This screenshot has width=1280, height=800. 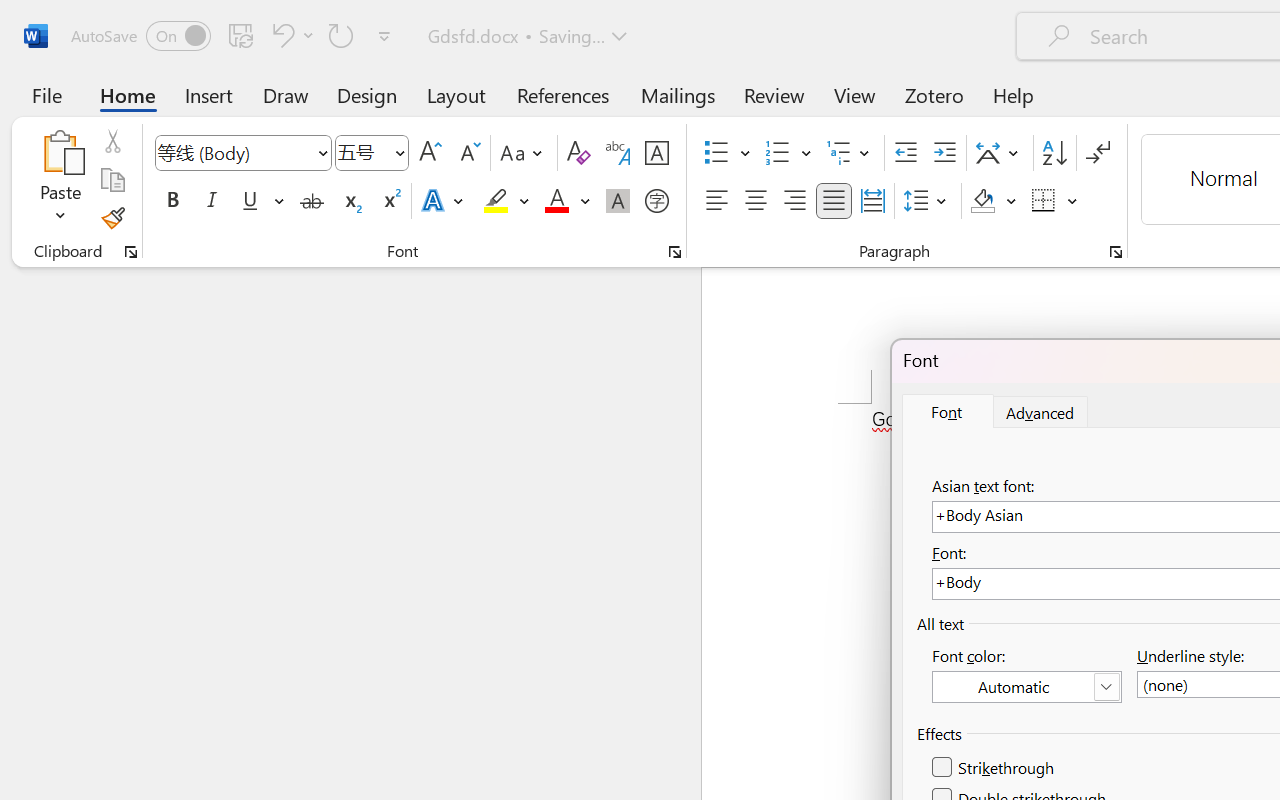 What do you see at coordinates (506, 201) in the screenshot?
I see `Text Highlight Color` at bounding box center [506, 201].